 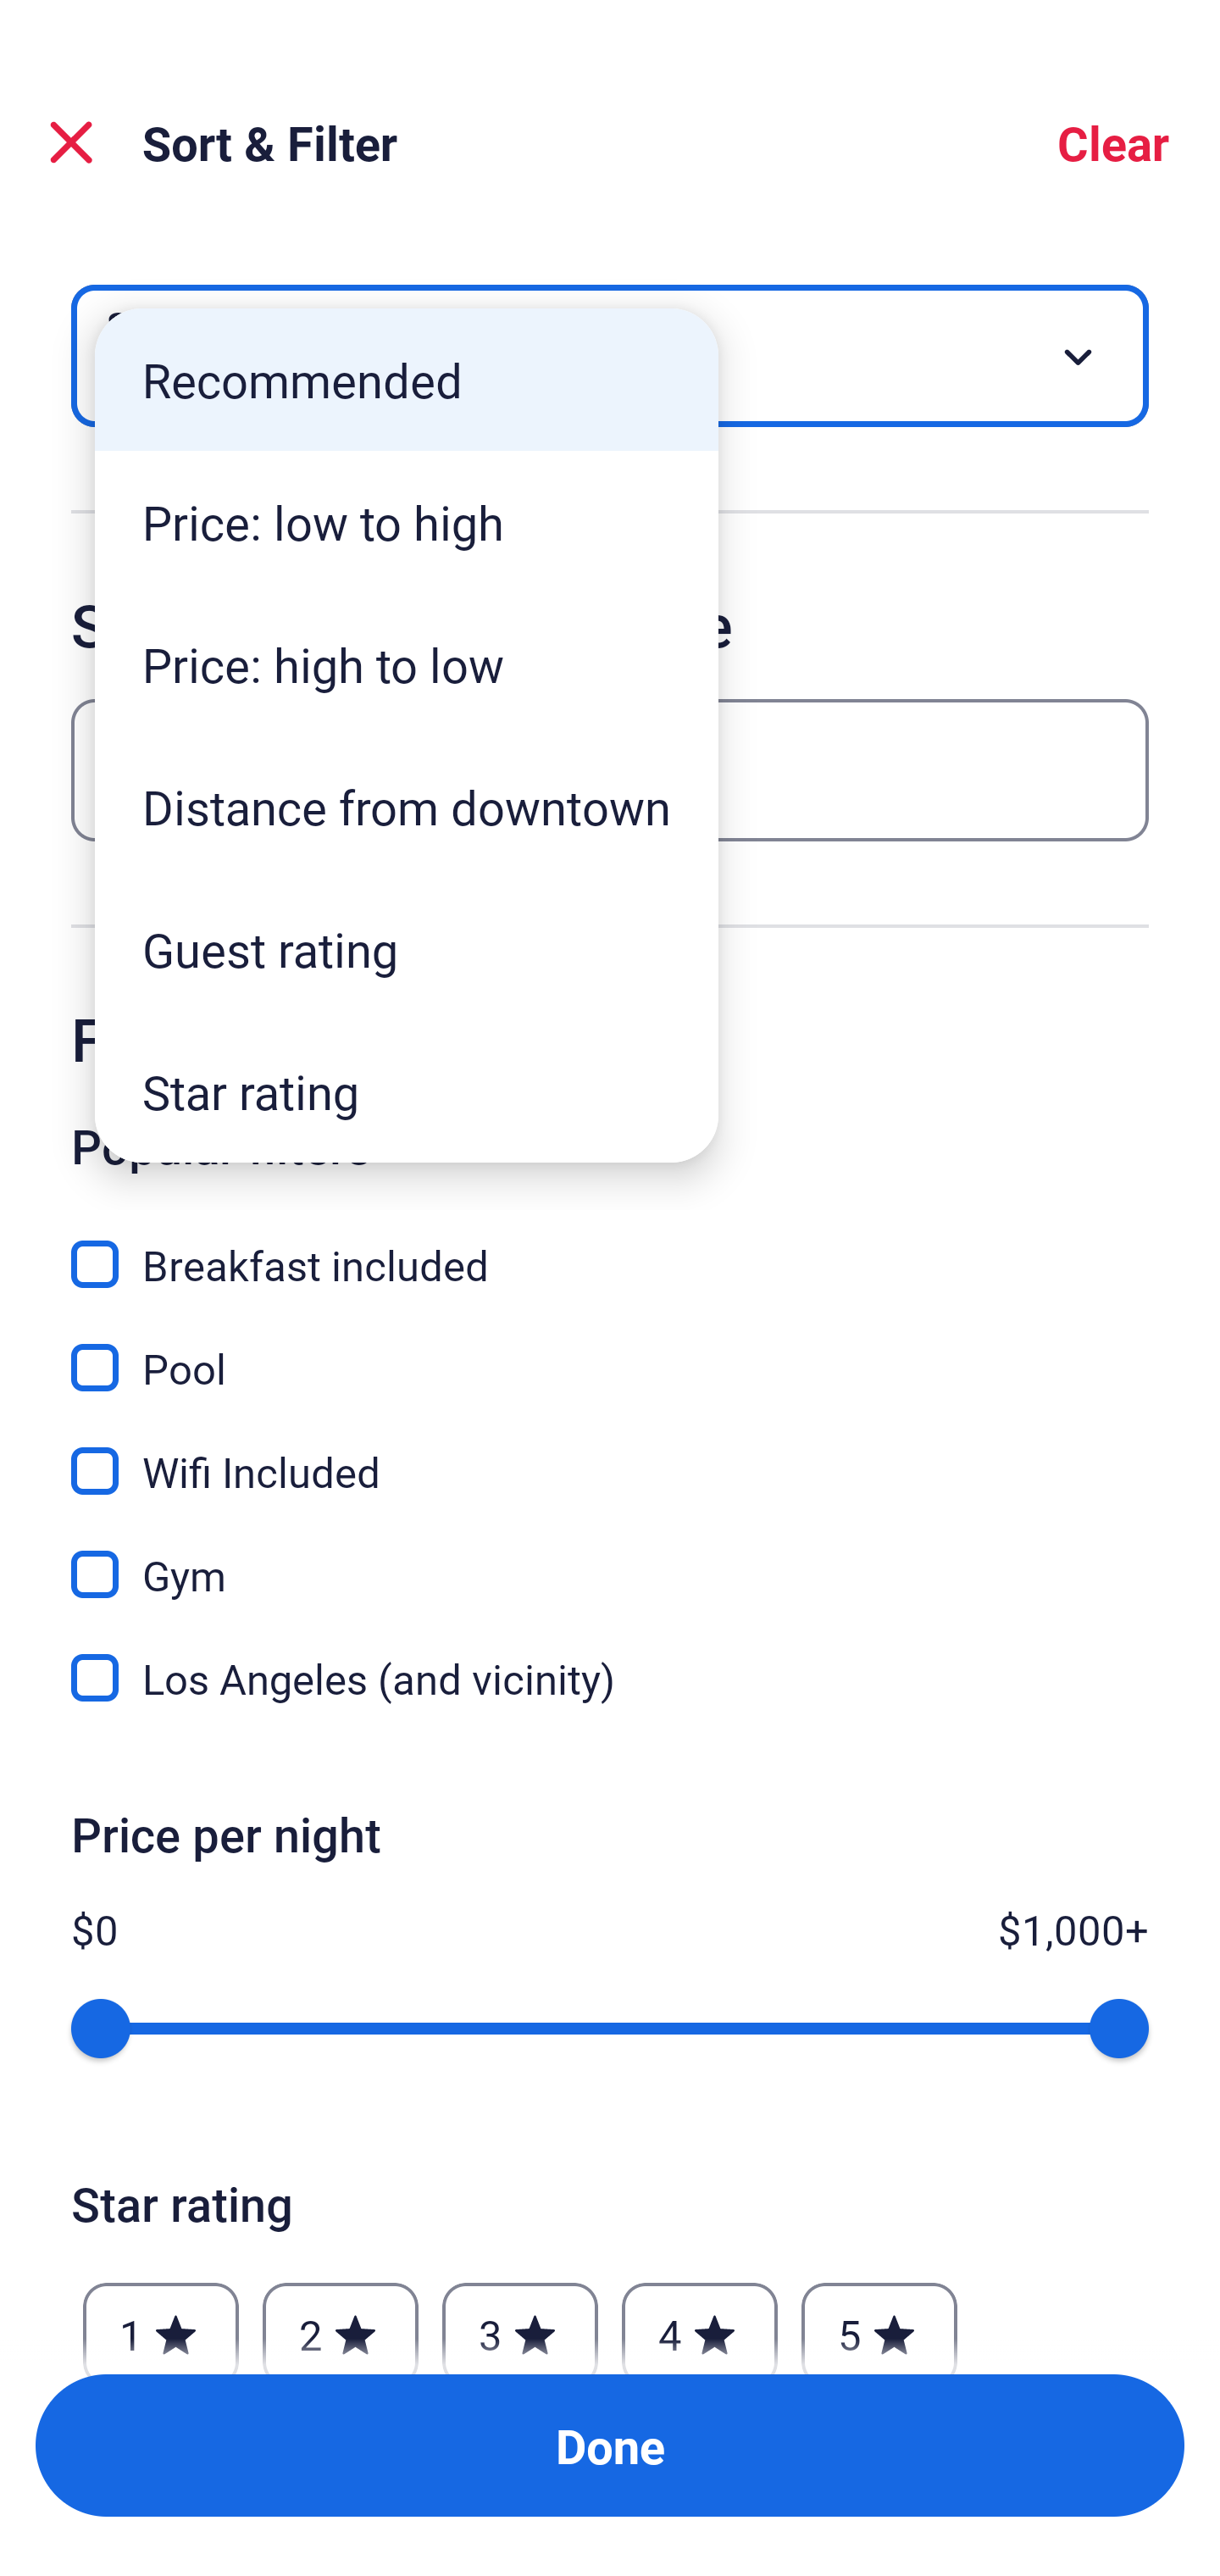 I want to click on Price: low to high, so click(x=407, y=522).